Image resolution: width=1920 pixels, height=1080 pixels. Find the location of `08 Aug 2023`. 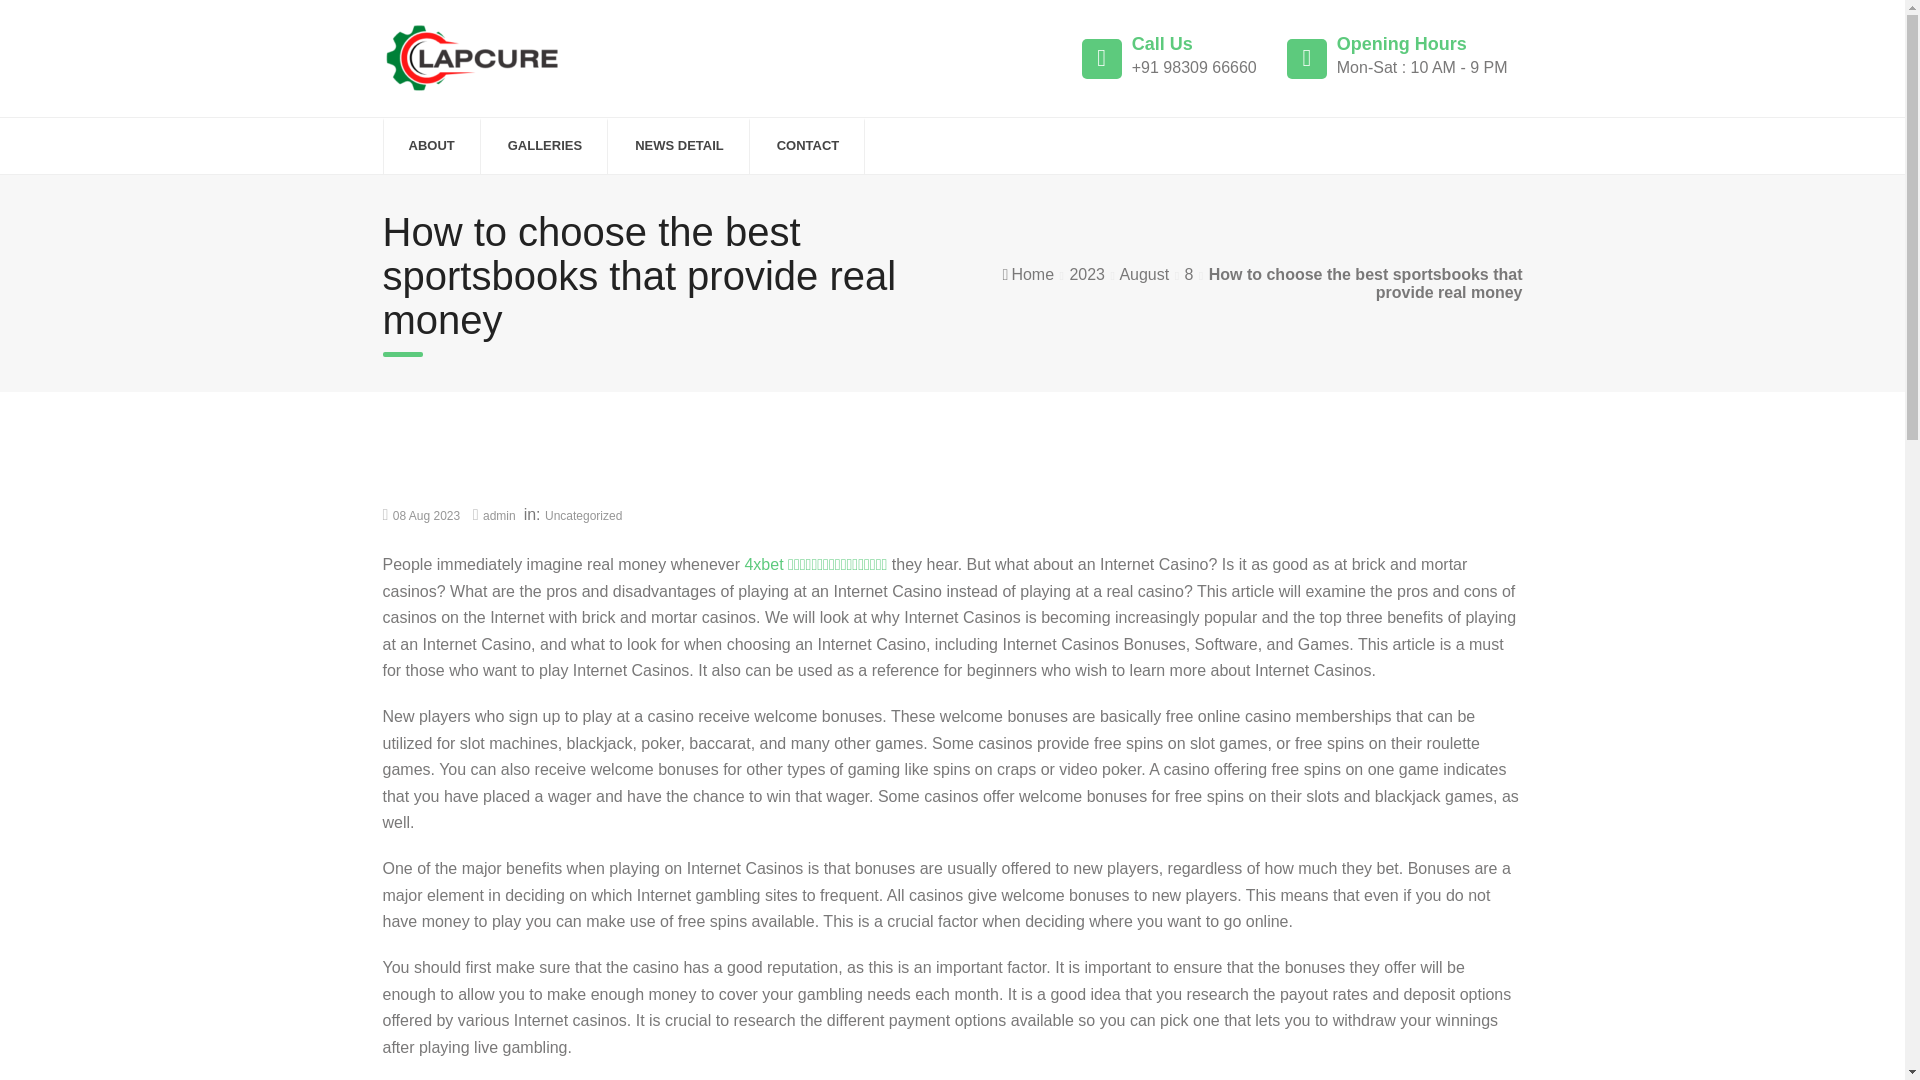

08 Aug 2023 is located at coordinates (426, 515).